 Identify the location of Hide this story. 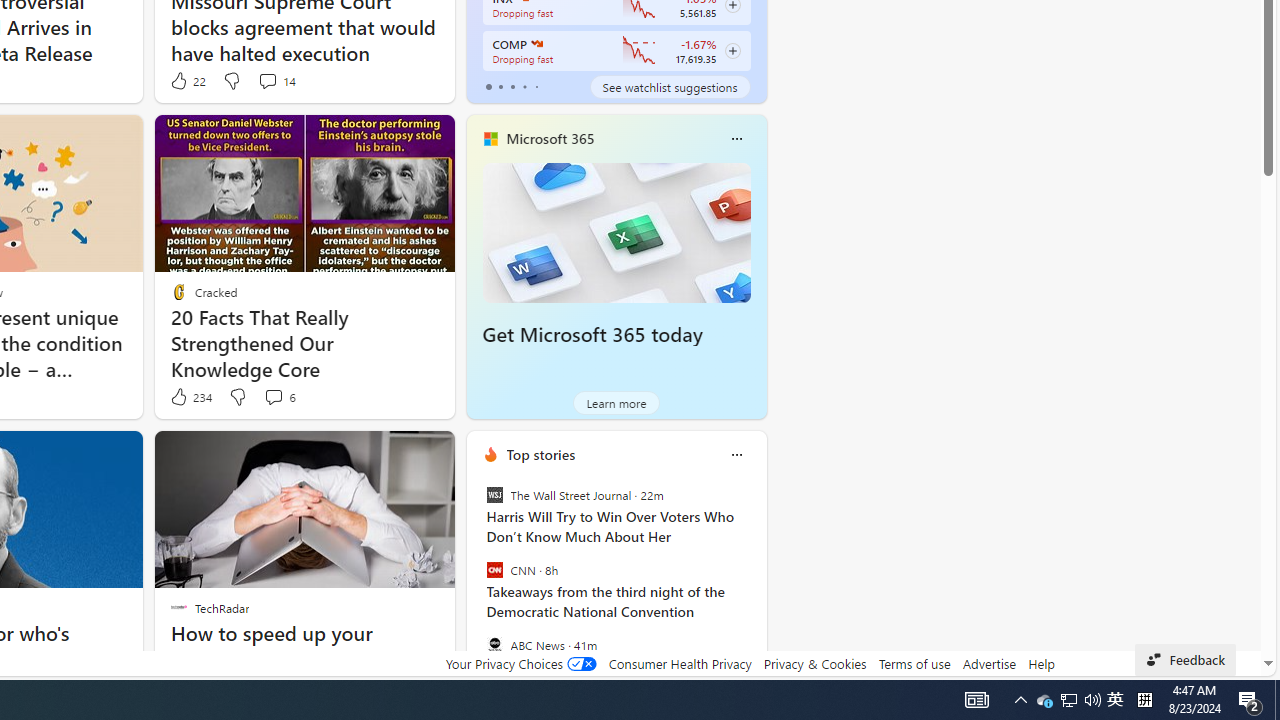
(201, 454).